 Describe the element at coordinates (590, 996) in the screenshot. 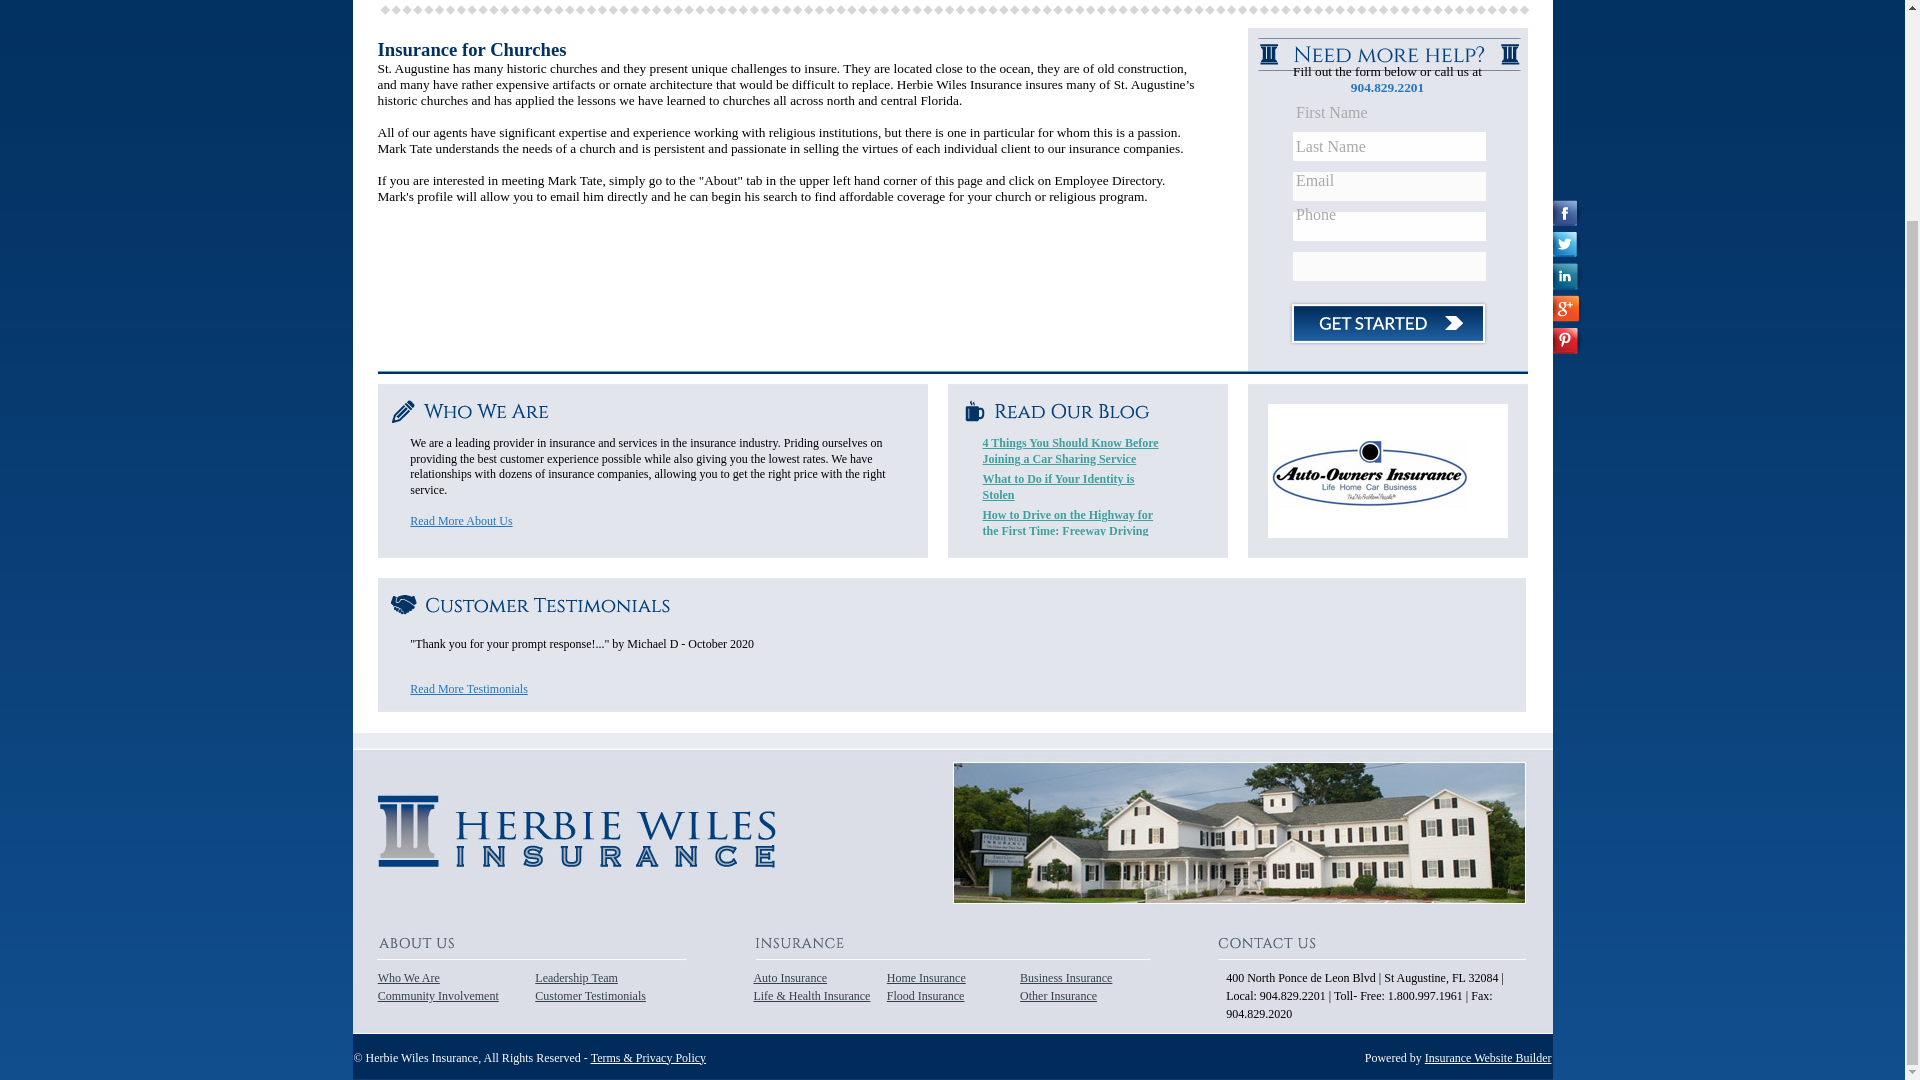

I see `Customer Testimonials` at that location.